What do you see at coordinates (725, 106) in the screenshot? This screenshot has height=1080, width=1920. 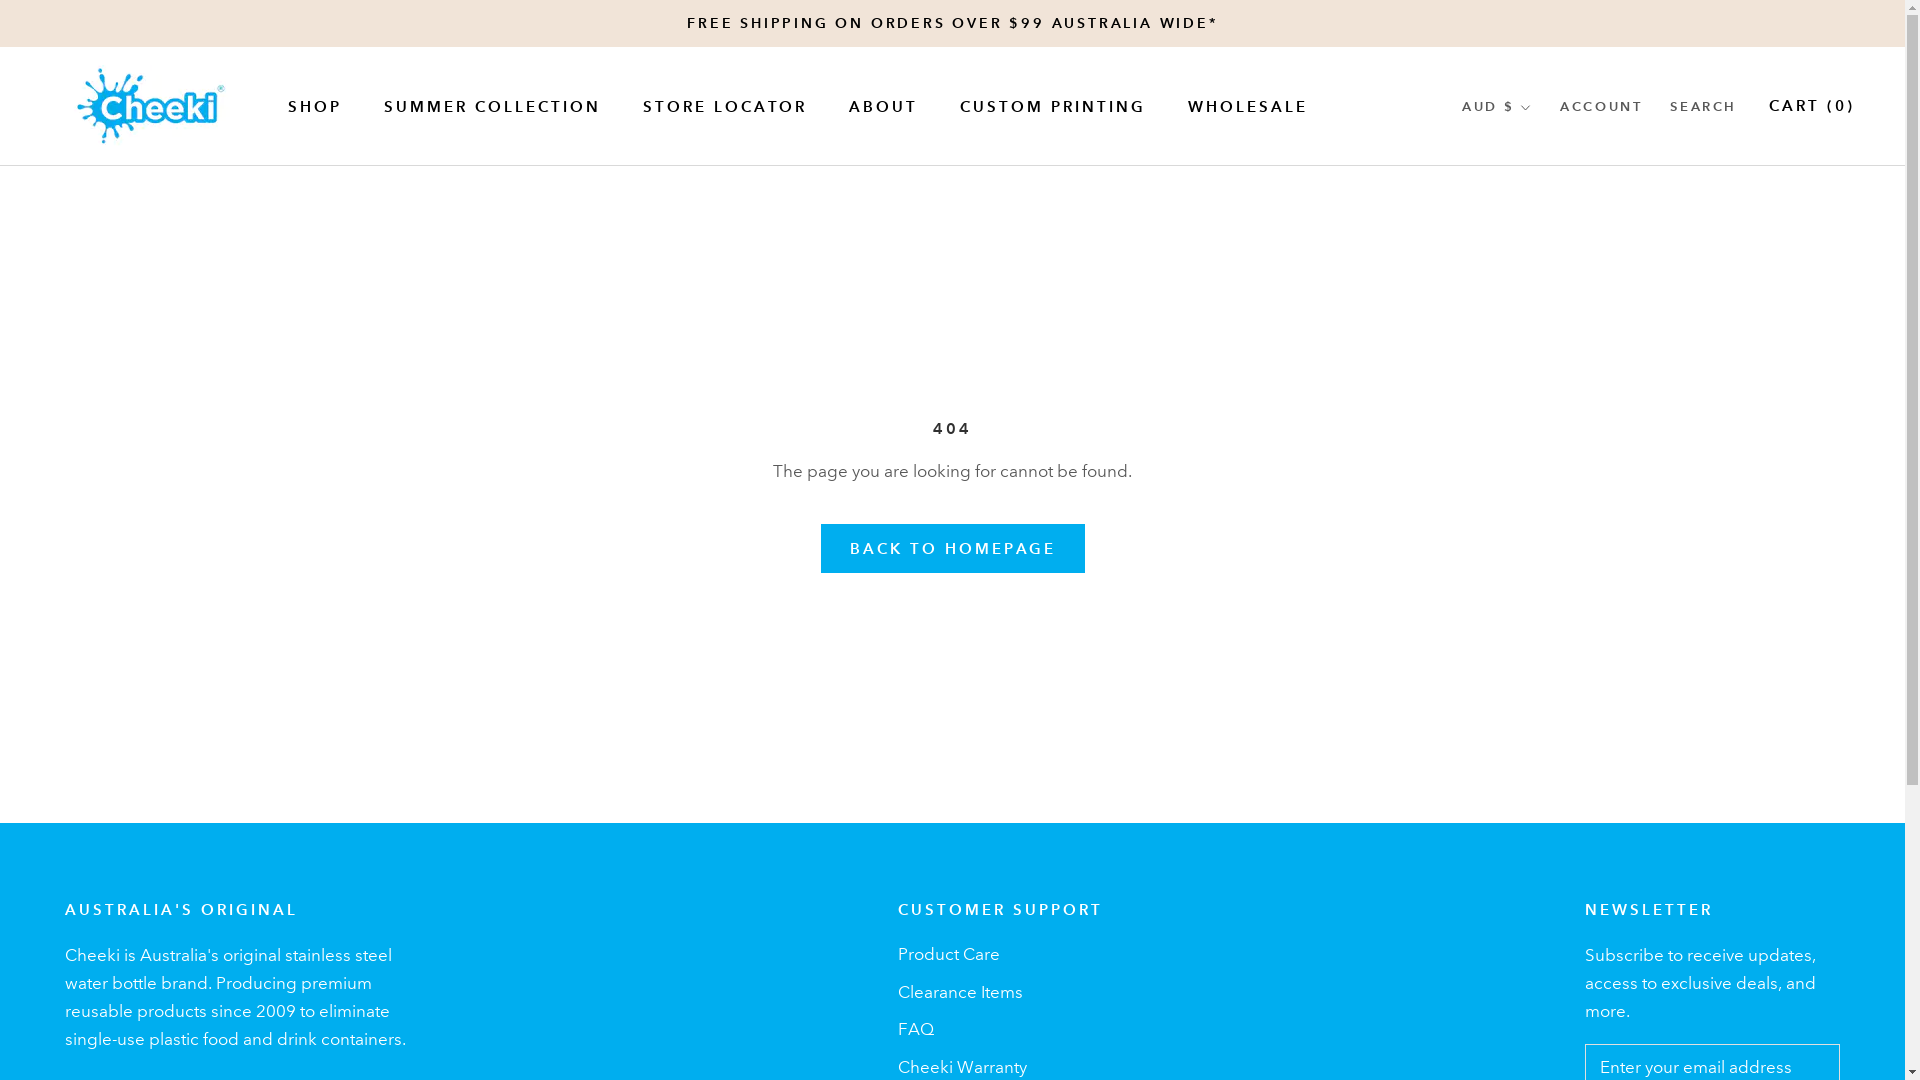 I see `STORE LOCATOR
STORE LOCATOR` at bounding box center [725, 106].